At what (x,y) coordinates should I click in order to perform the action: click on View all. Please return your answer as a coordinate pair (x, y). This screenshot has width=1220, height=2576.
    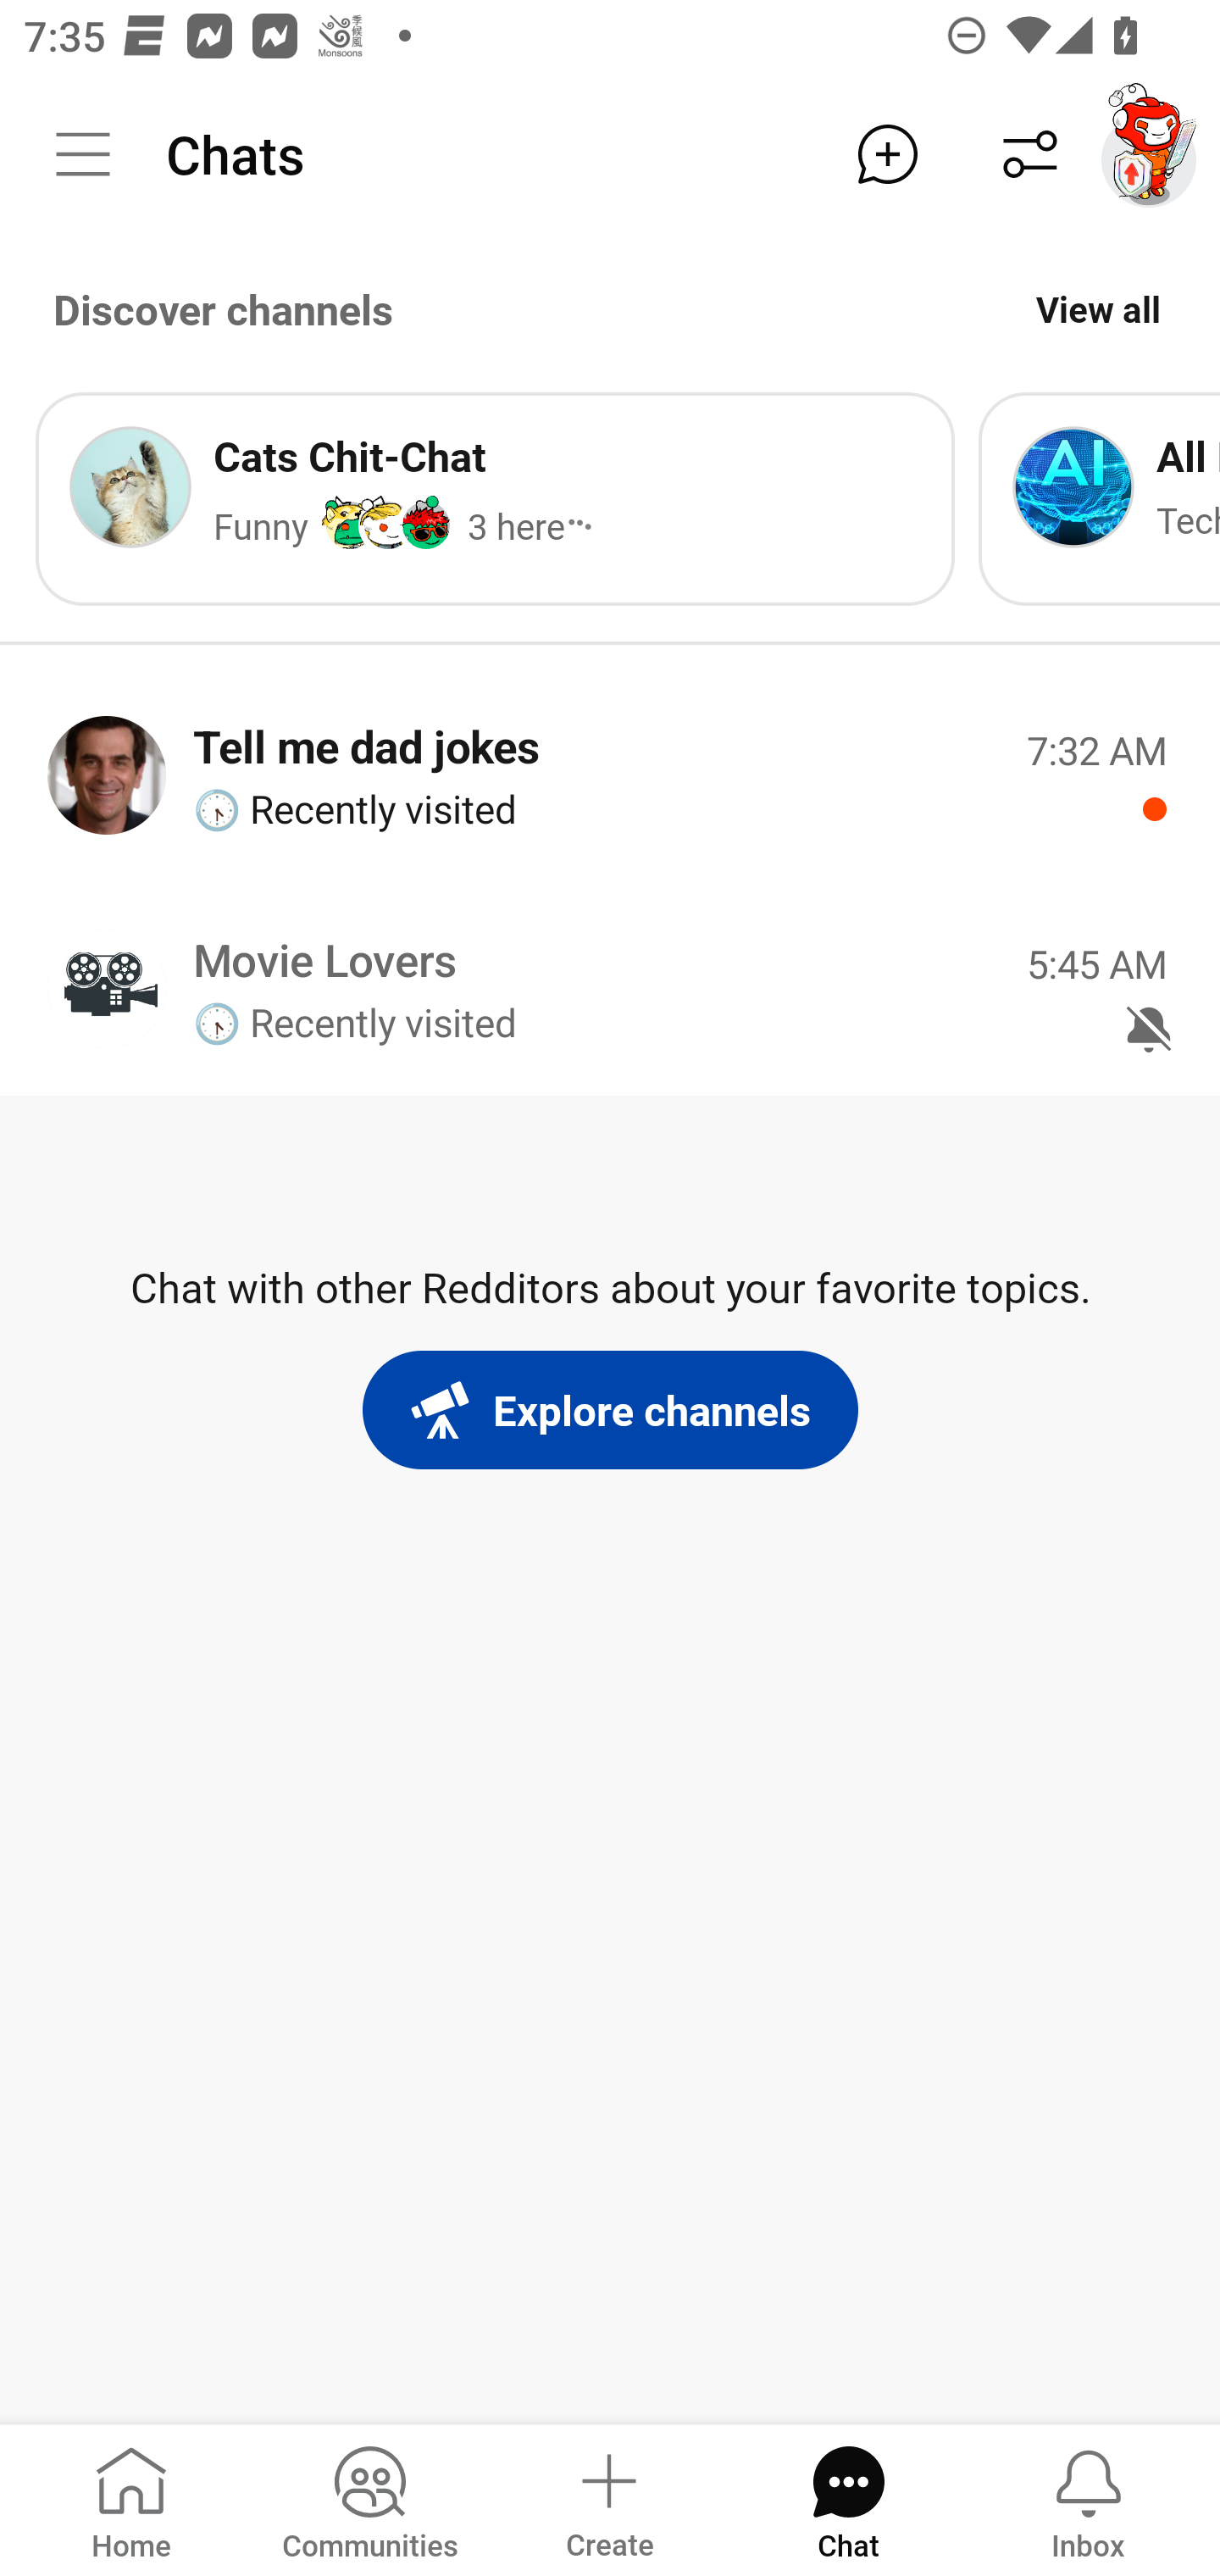
    Looking at the image, I should click on (1098, 308).